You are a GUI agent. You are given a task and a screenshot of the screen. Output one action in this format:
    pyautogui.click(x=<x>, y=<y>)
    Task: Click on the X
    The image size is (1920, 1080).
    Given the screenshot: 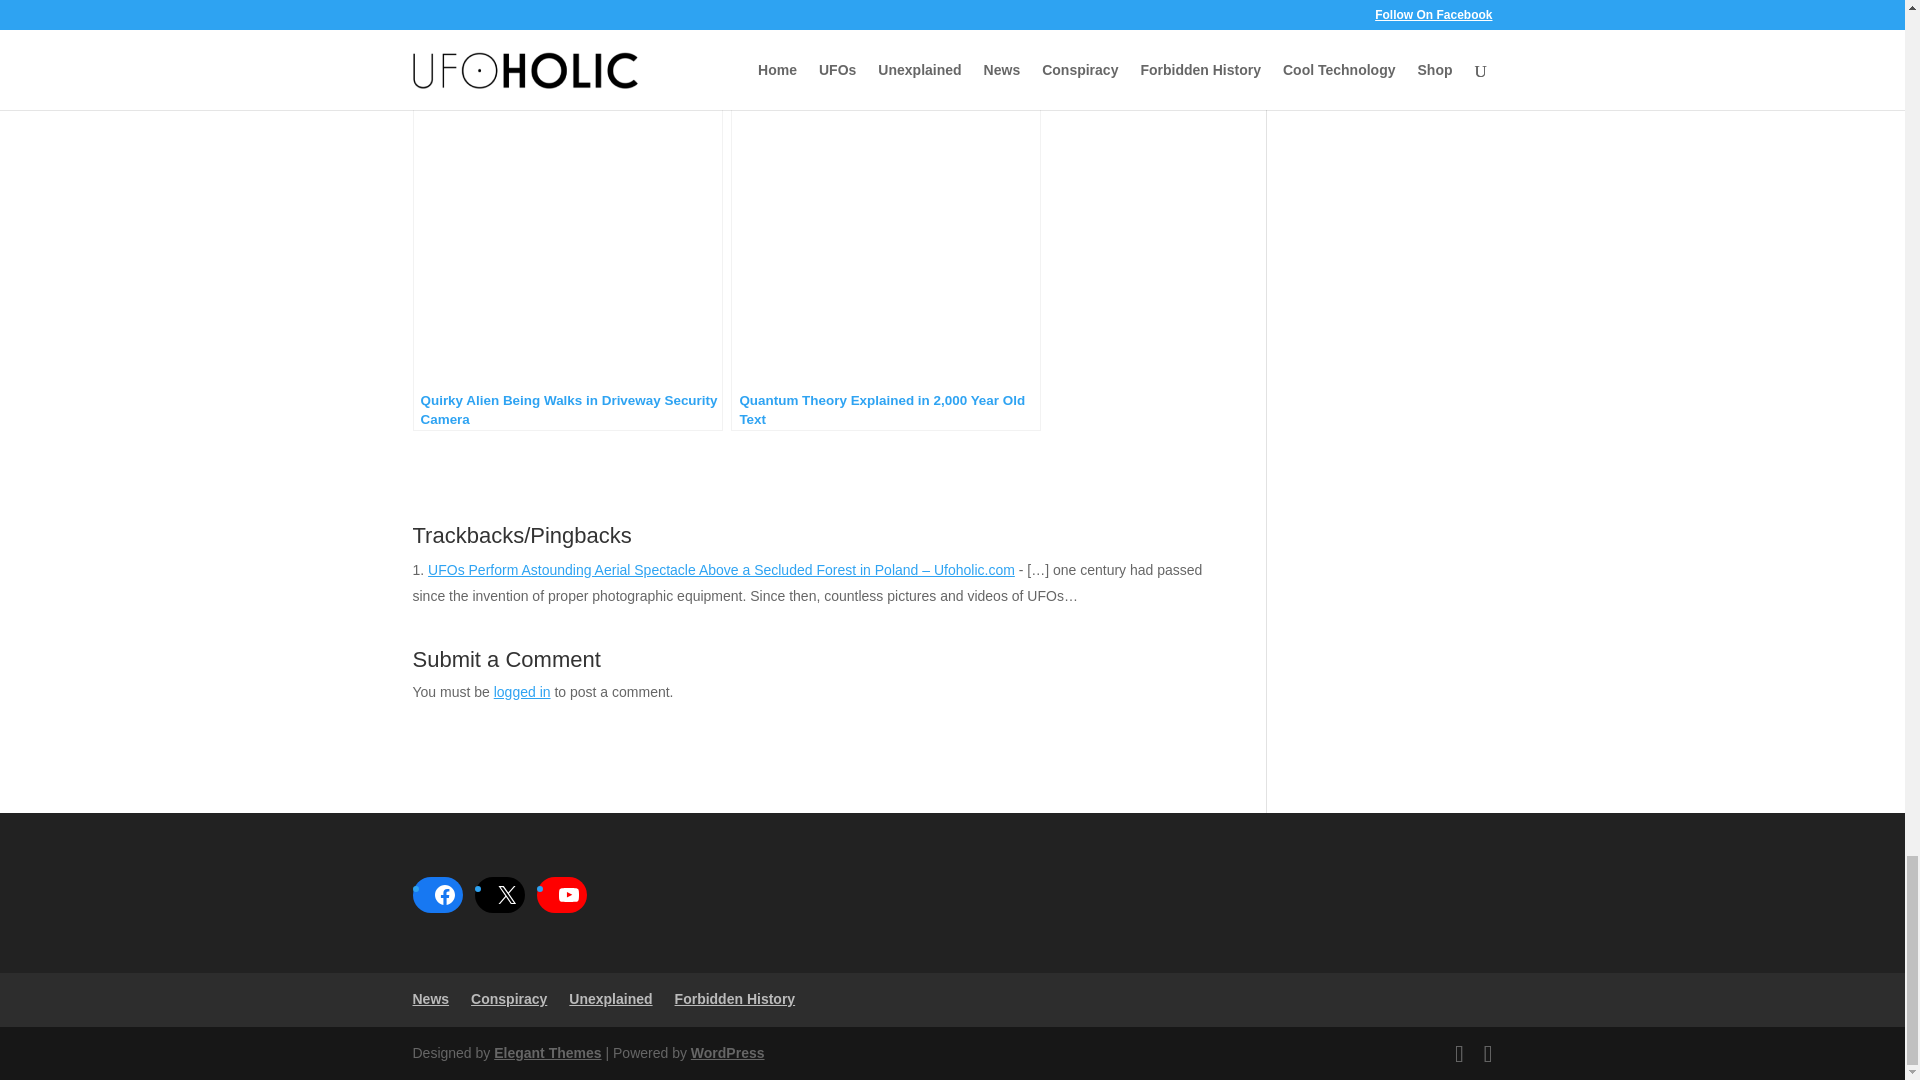 What is the action you would take?
    pyautogui.click(x=506, y=894)
    